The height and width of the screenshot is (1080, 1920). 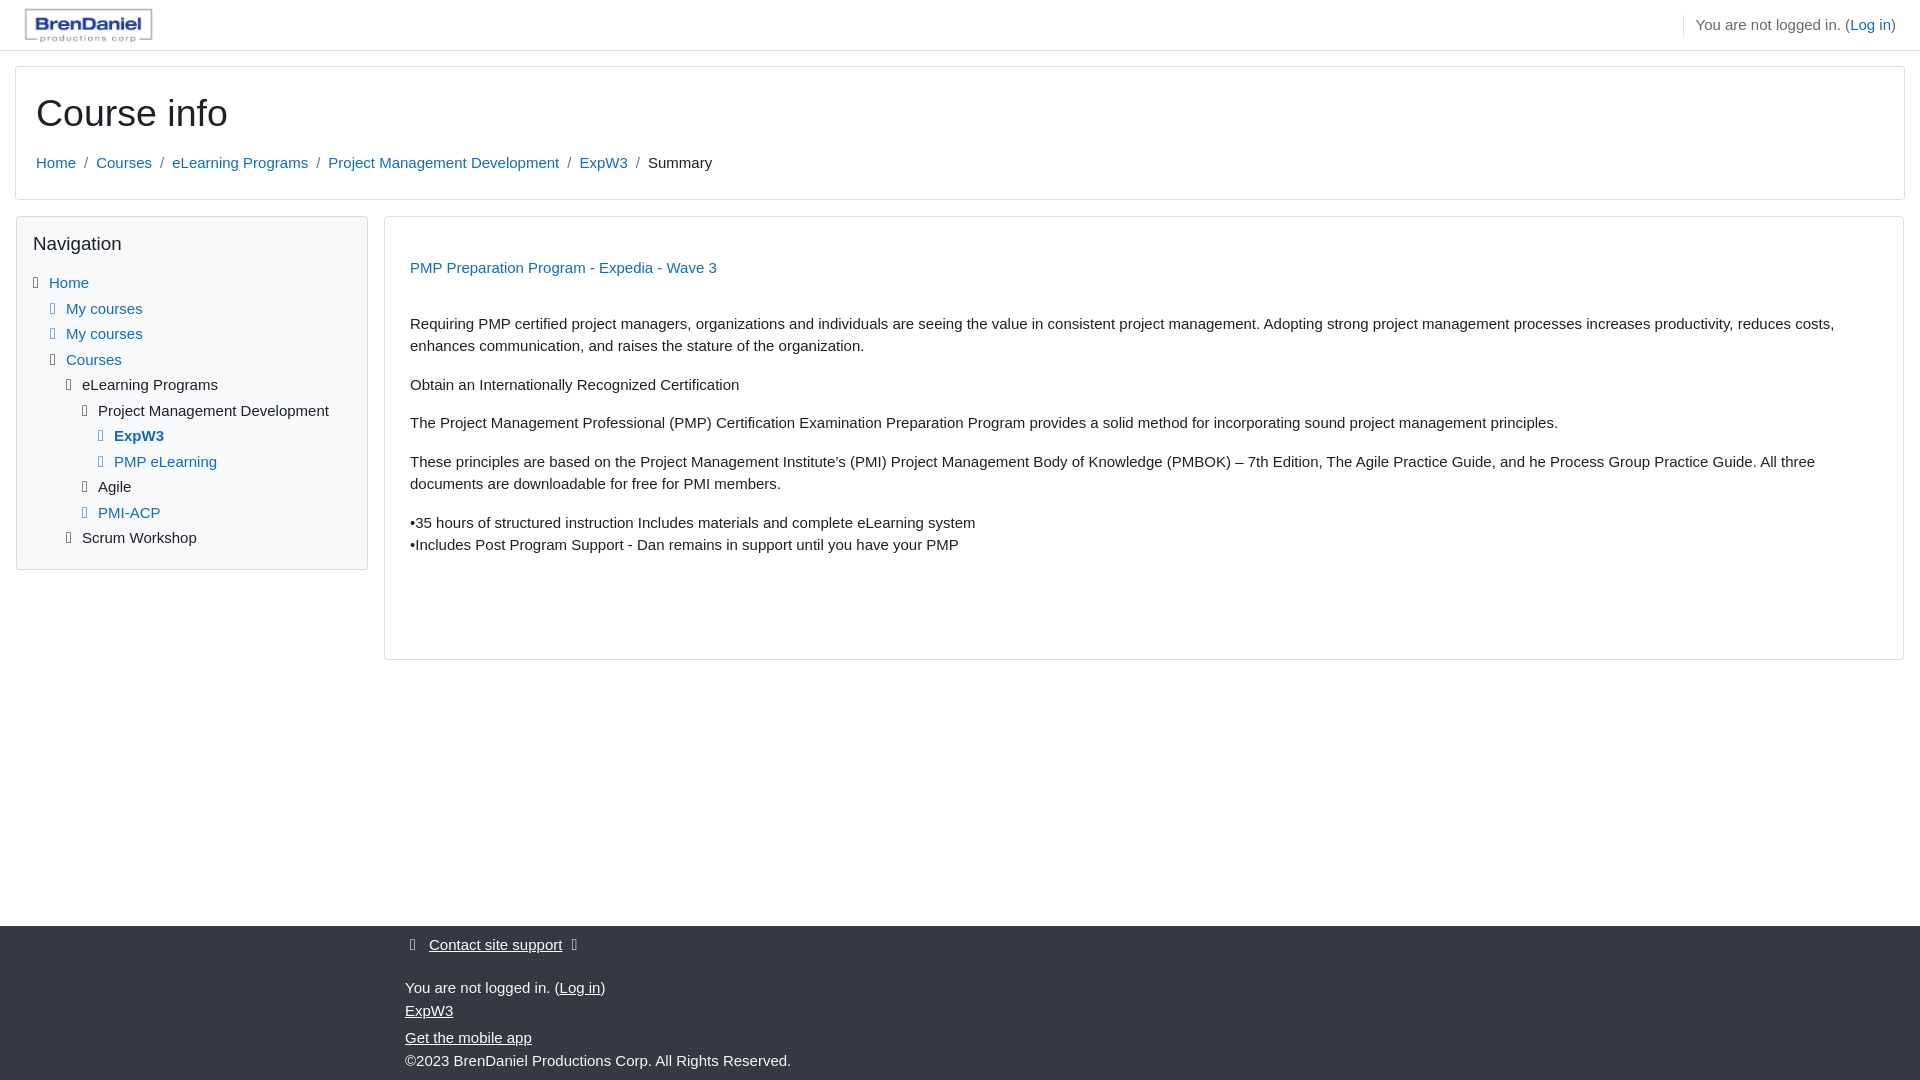 What do you see at coordinates (128, 434) in the screenshot?
I see `ExpW3` at bounding box center [128, 434].